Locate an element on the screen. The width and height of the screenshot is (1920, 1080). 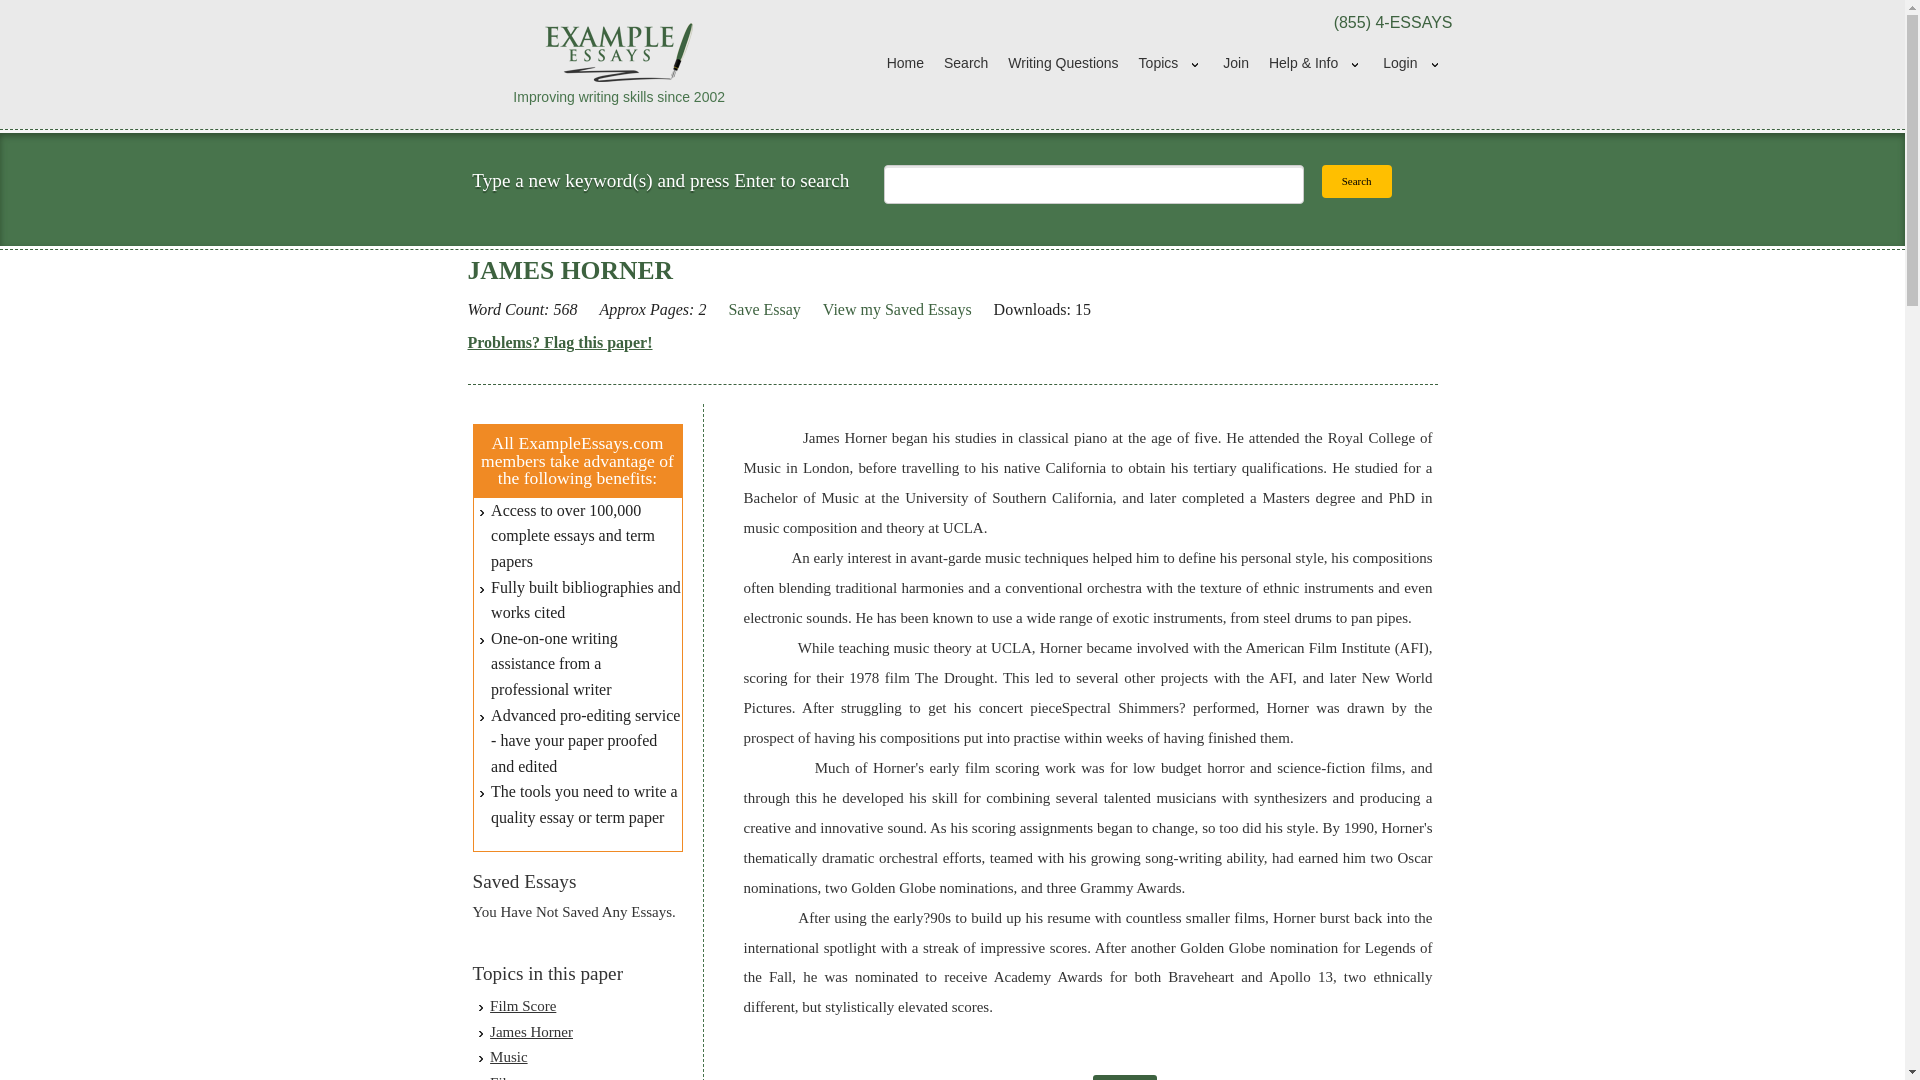
Click here to save this paper for future access is located at coordinates (764, 310).